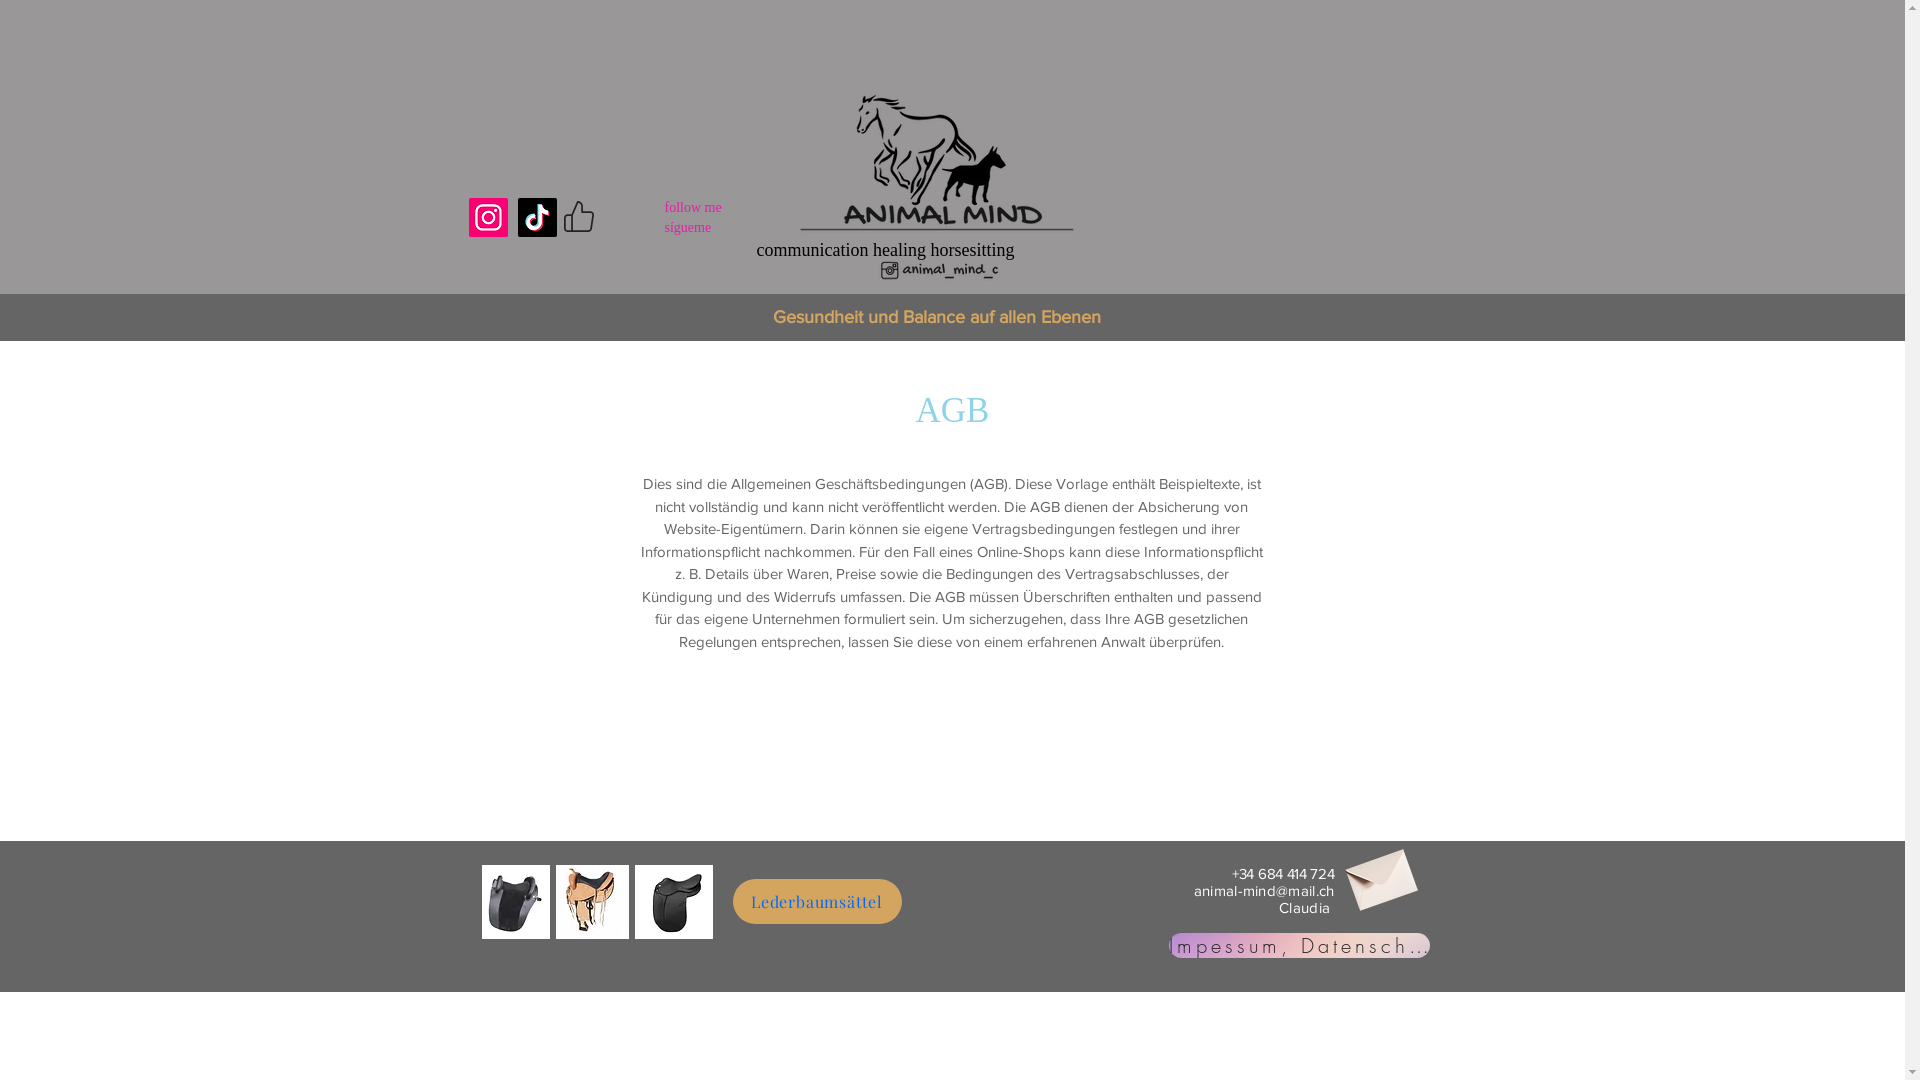  Describe the element at coordinates (1264, 890) in the screenshot. I see `animal-mind@mail.ch` at that location.